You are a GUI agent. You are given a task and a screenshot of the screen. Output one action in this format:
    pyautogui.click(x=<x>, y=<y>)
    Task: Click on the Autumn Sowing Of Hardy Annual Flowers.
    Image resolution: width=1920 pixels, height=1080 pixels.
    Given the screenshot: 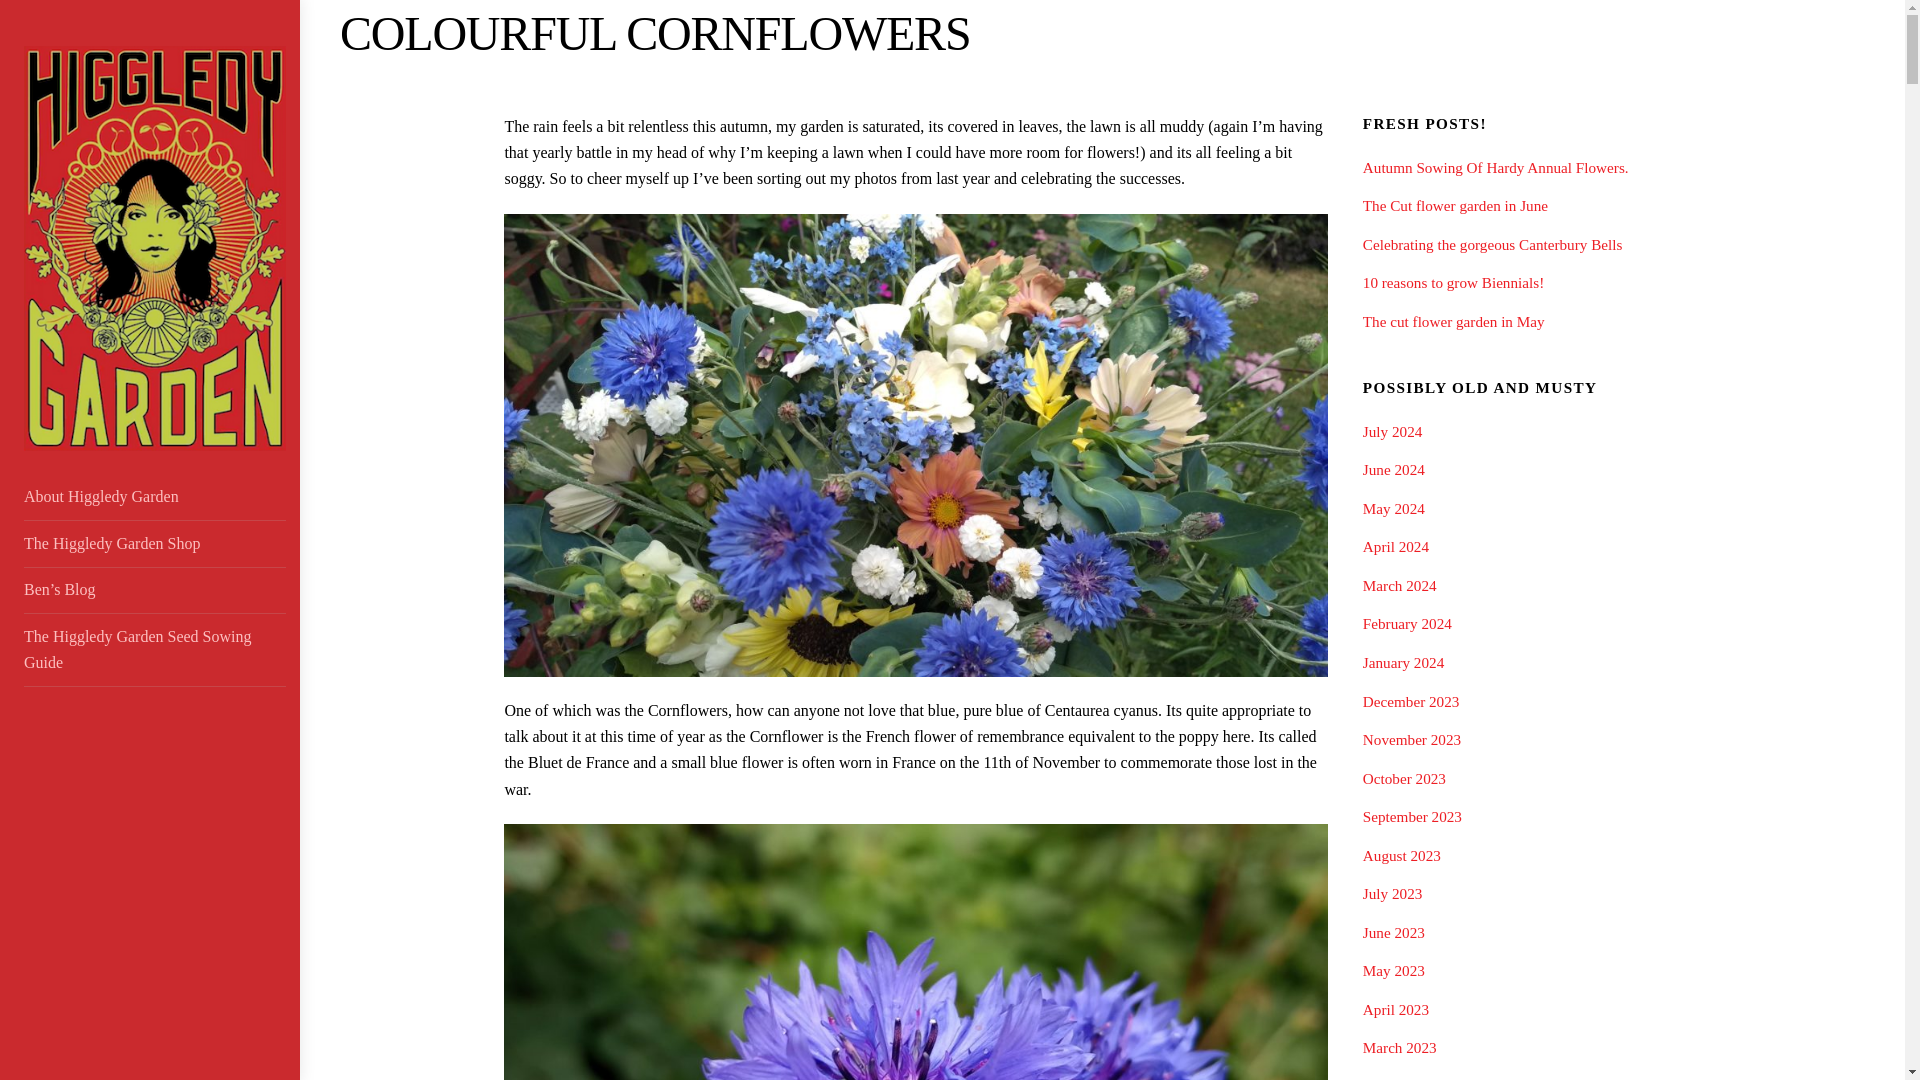 What is the action you would take?
    pyautogui.click(x=1496, y=167)
    